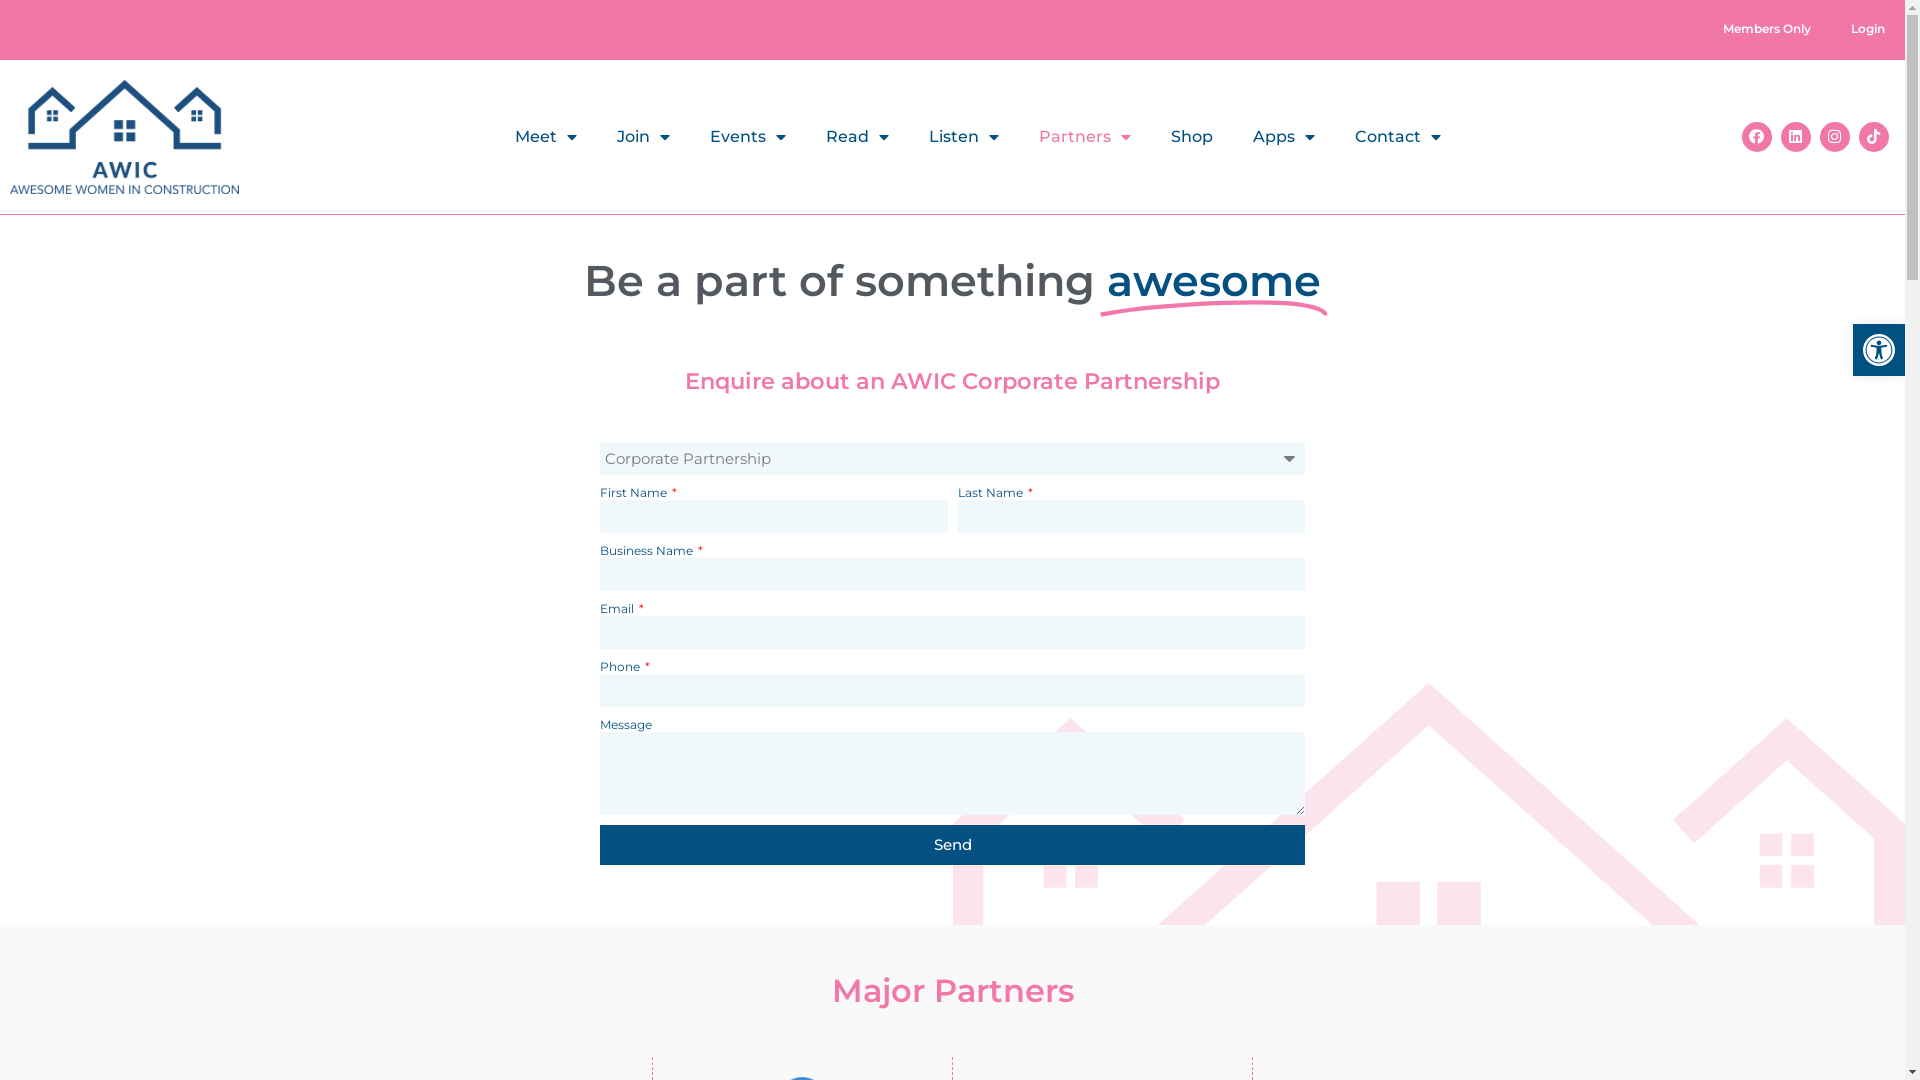 The width and height of the screenshot is (1920, 1080). I want to click on Open toolbar
Accessibility Tools, so click(1879, 350).